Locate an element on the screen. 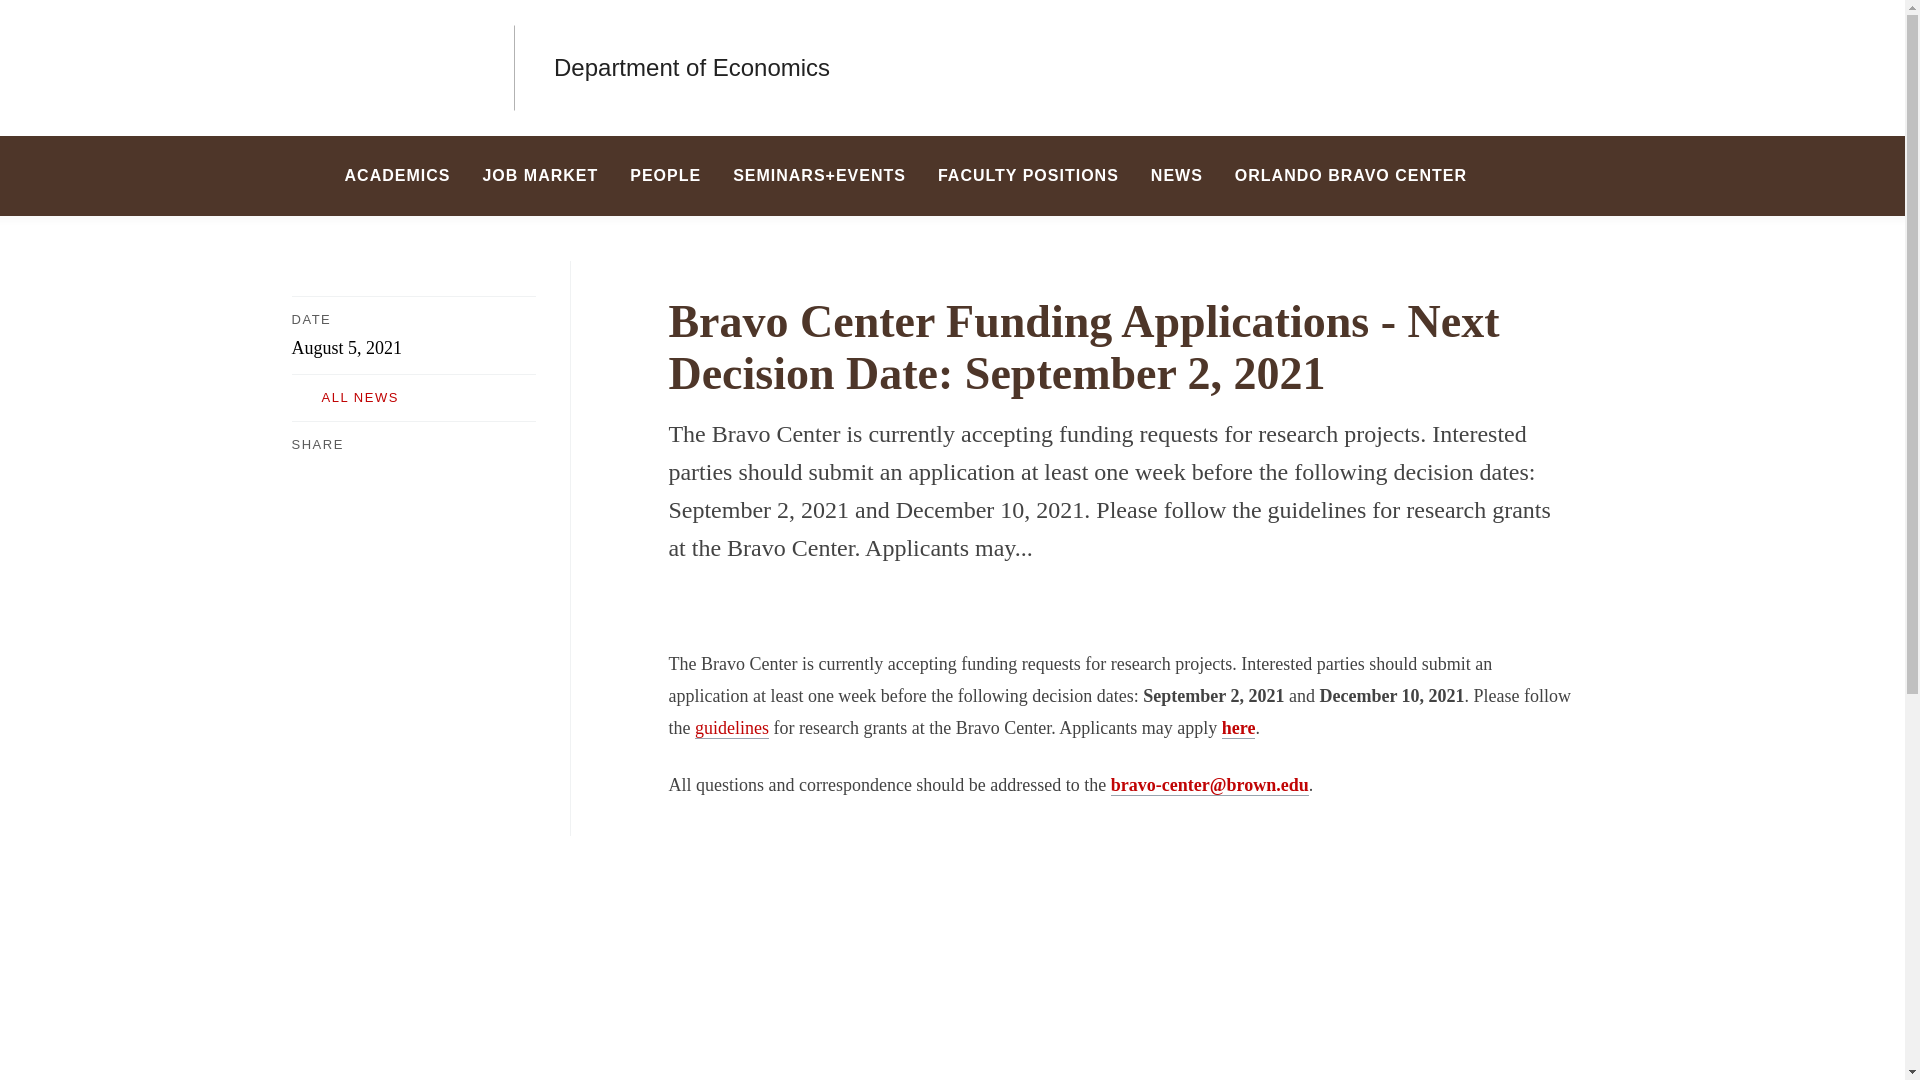  Linkedin is located at coordinates (382, 470).